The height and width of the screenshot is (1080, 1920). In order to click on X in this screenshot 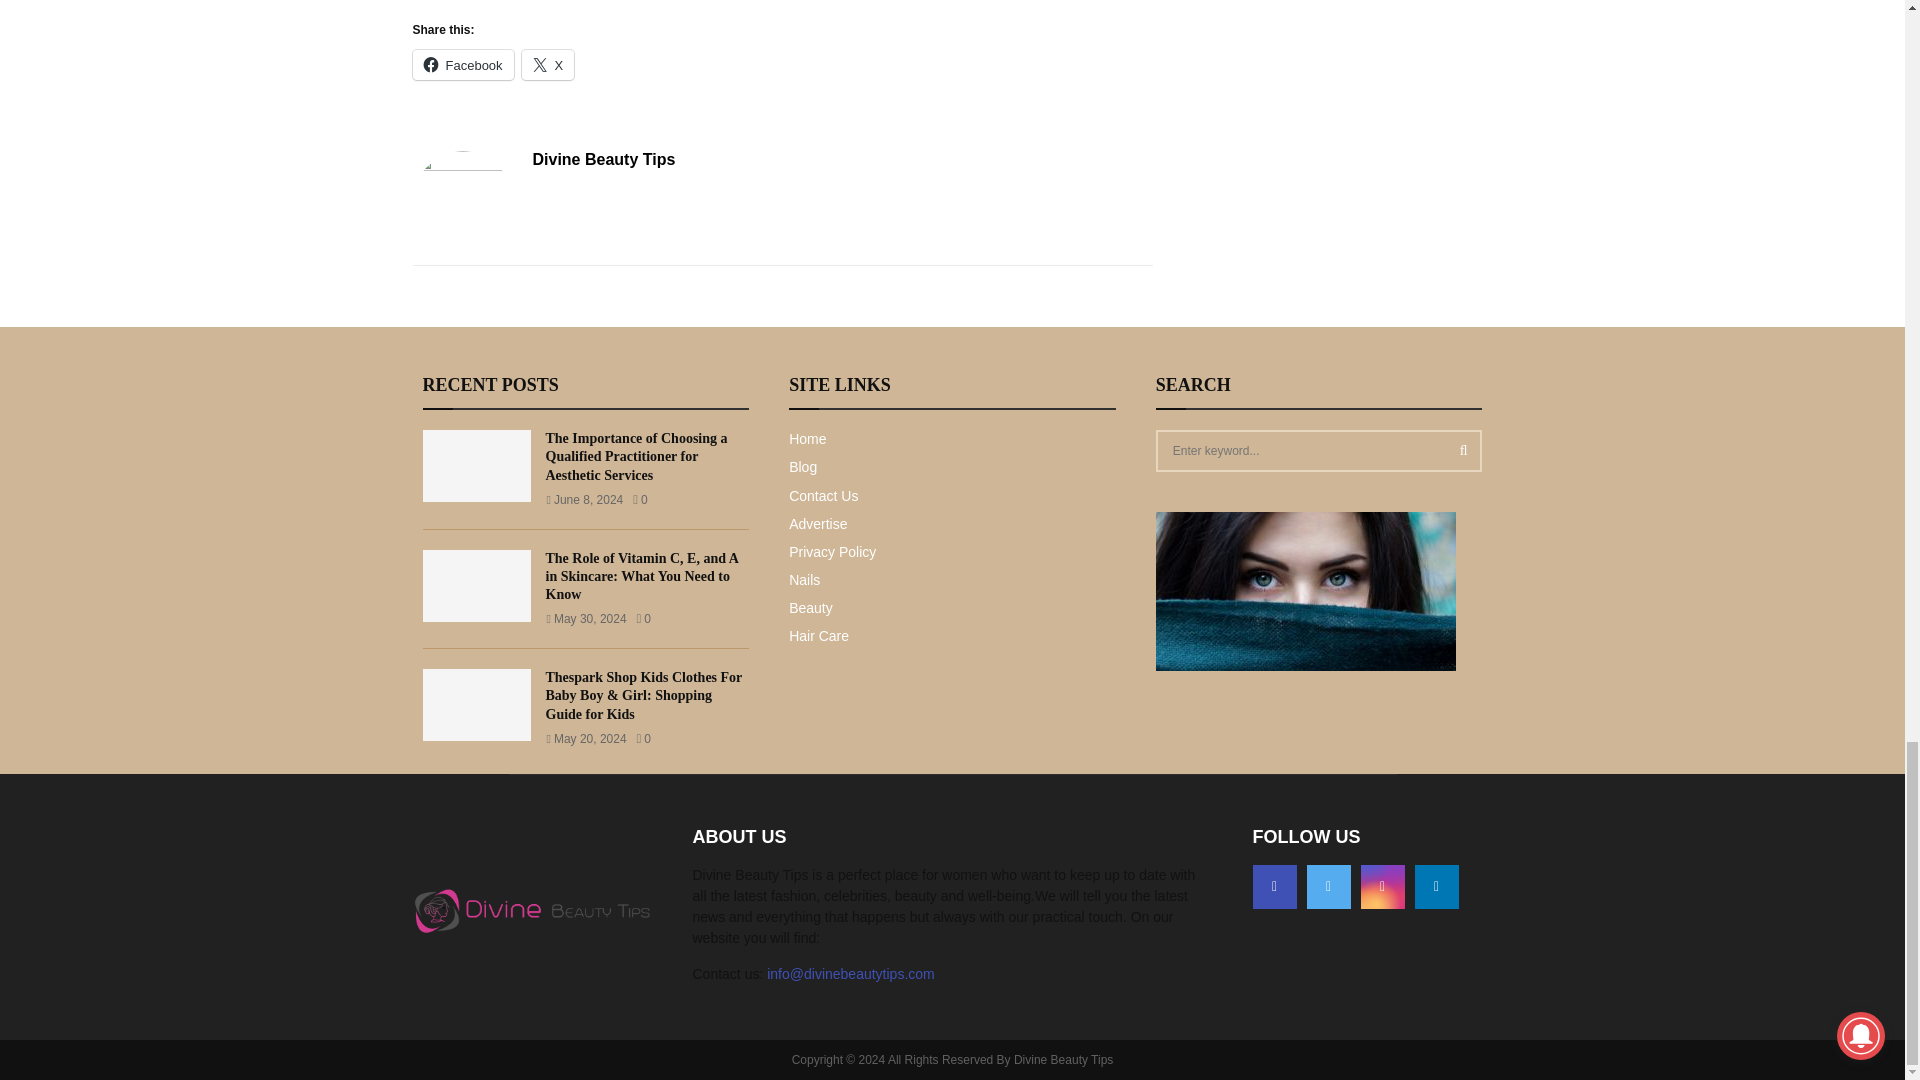, I will do `click(548, 64)`.